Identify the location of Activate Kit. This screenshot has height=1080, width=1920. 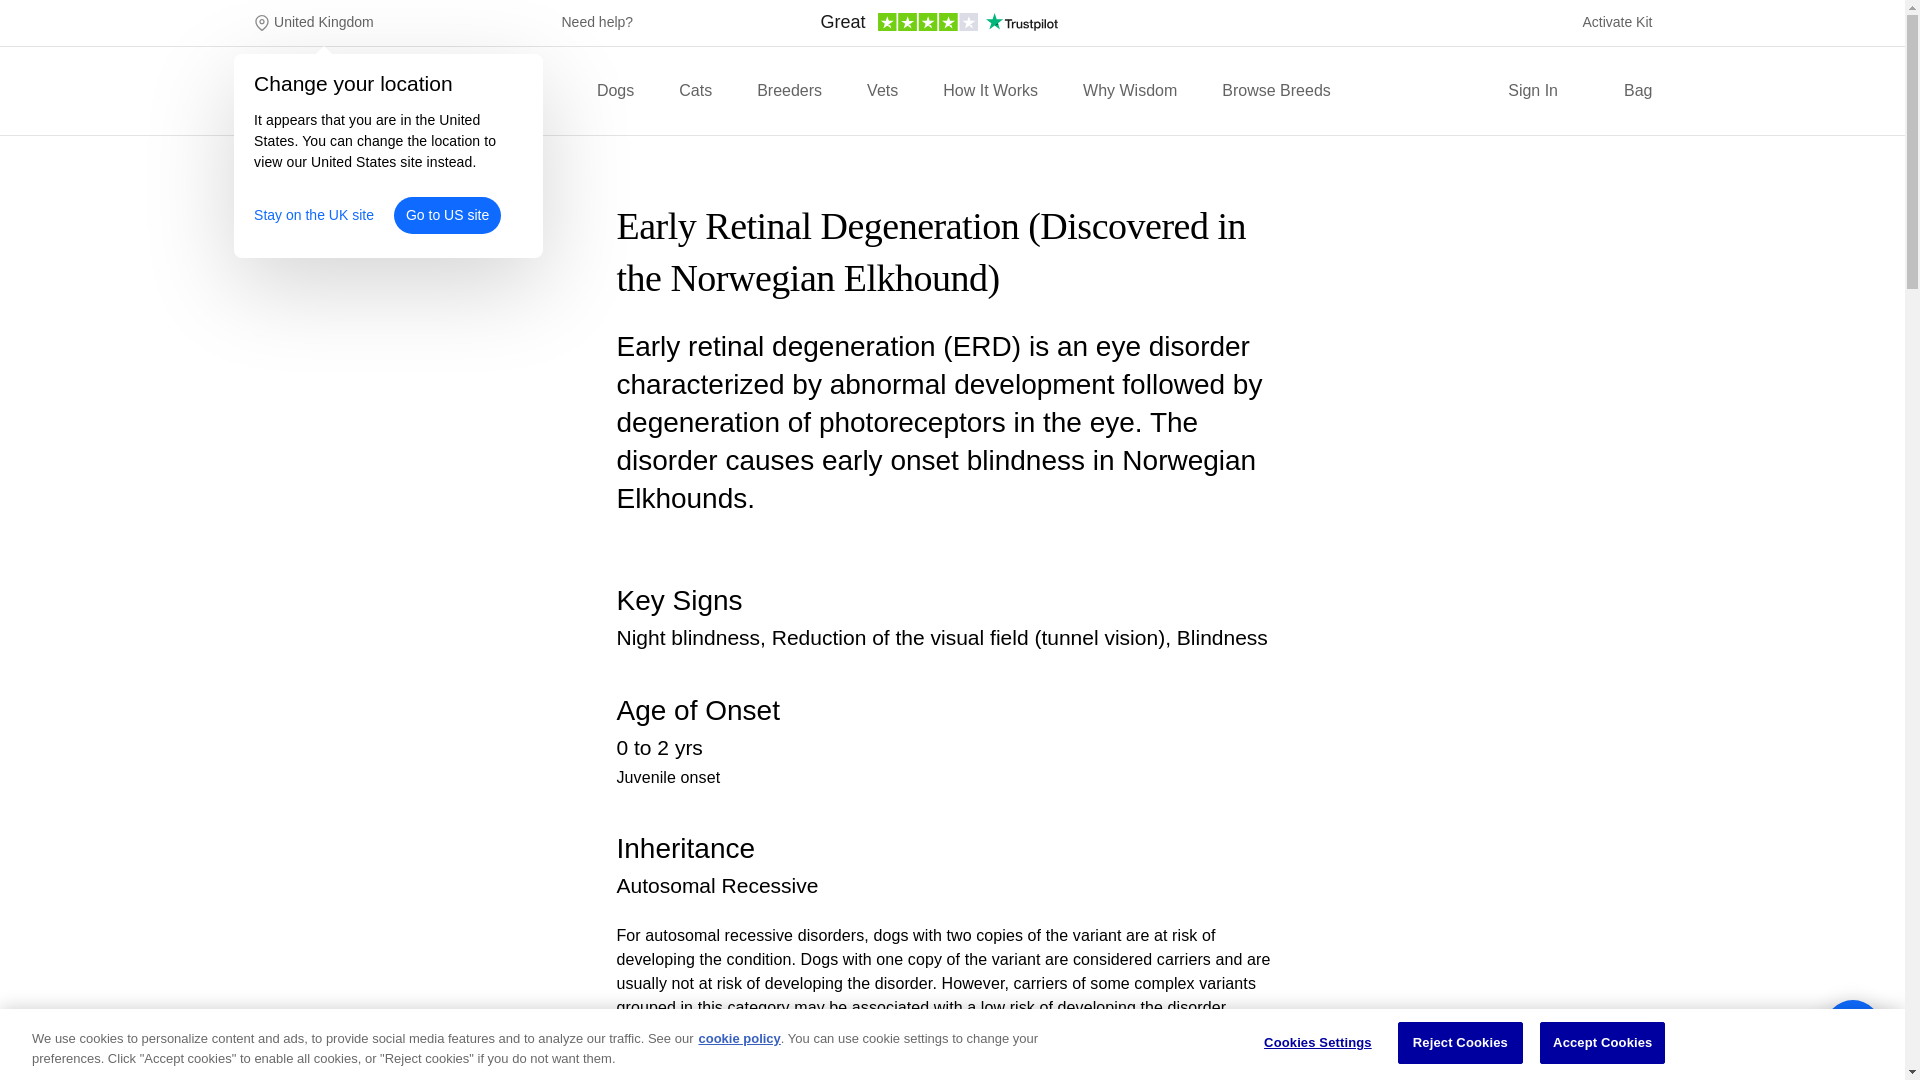
(1616, 22).